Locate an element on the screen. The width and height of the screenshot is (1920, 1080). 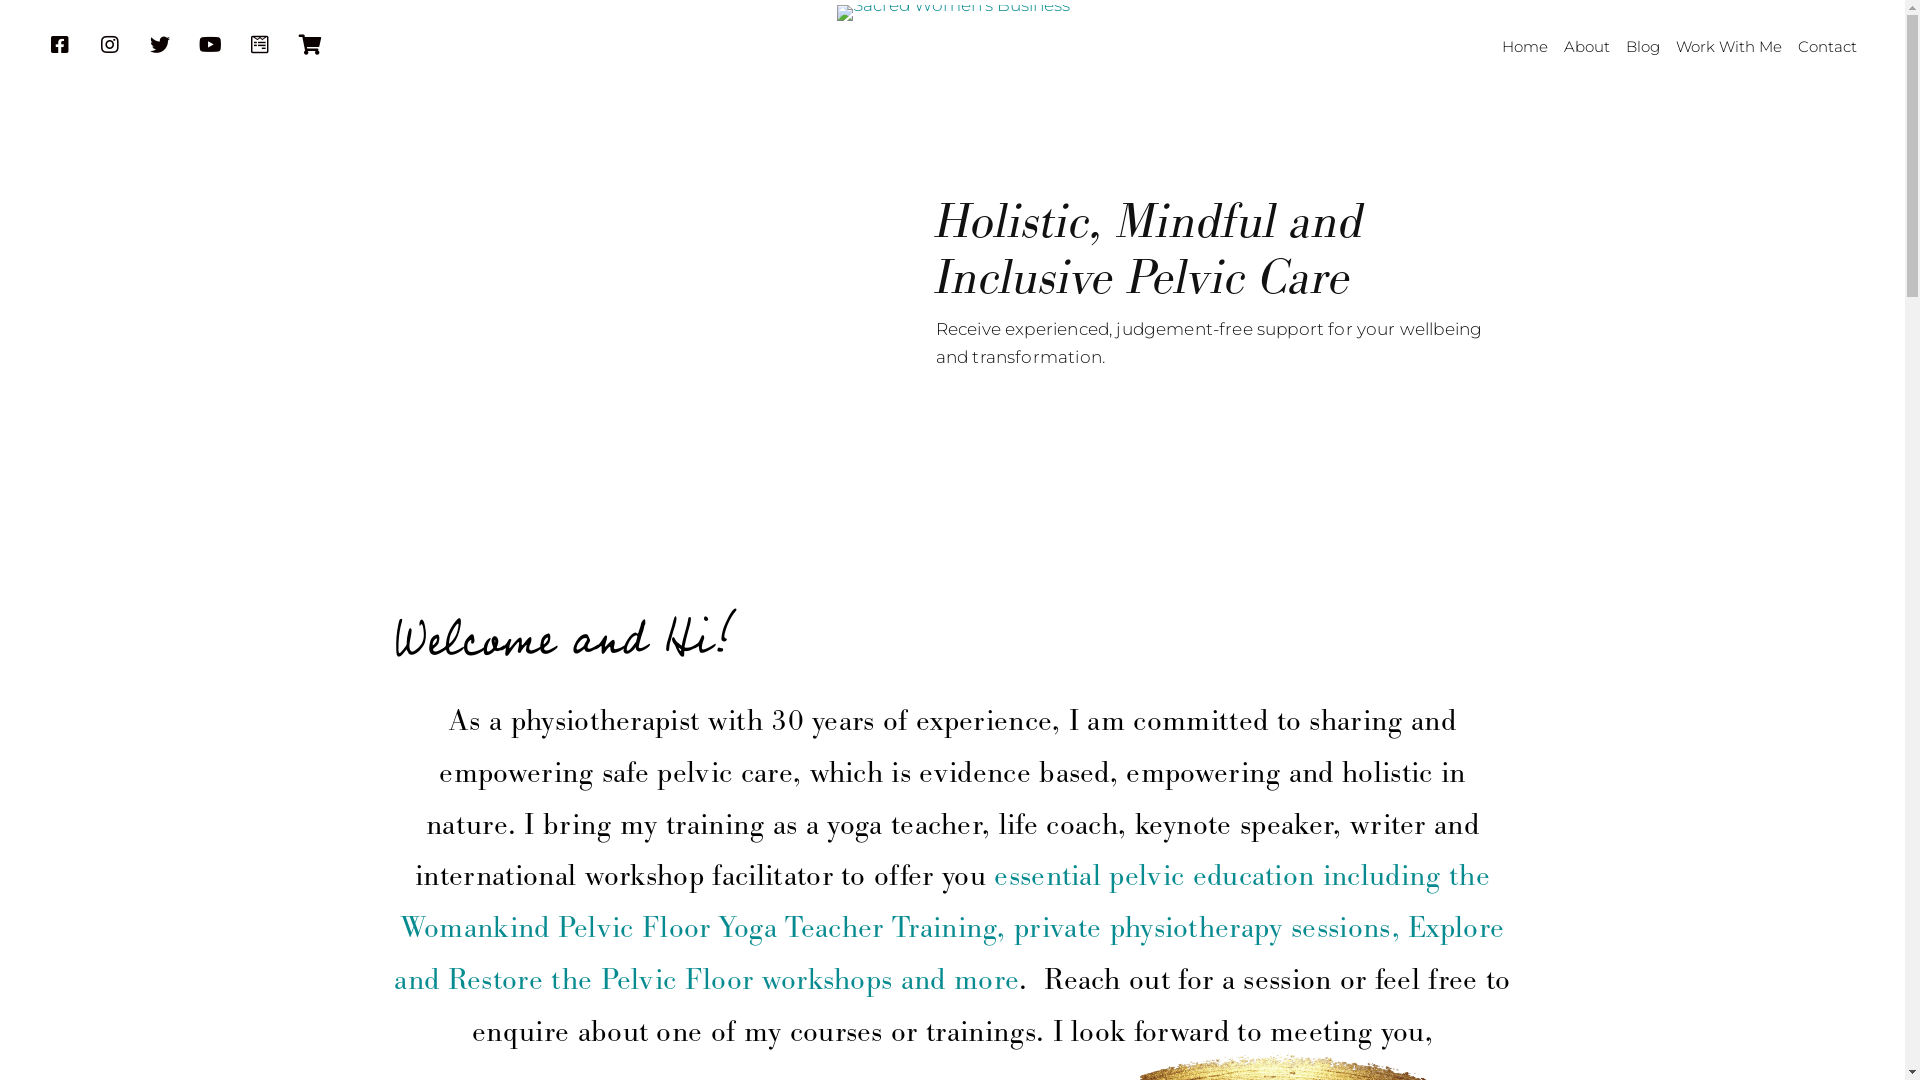
Home is located at coordinates (1525, 48).